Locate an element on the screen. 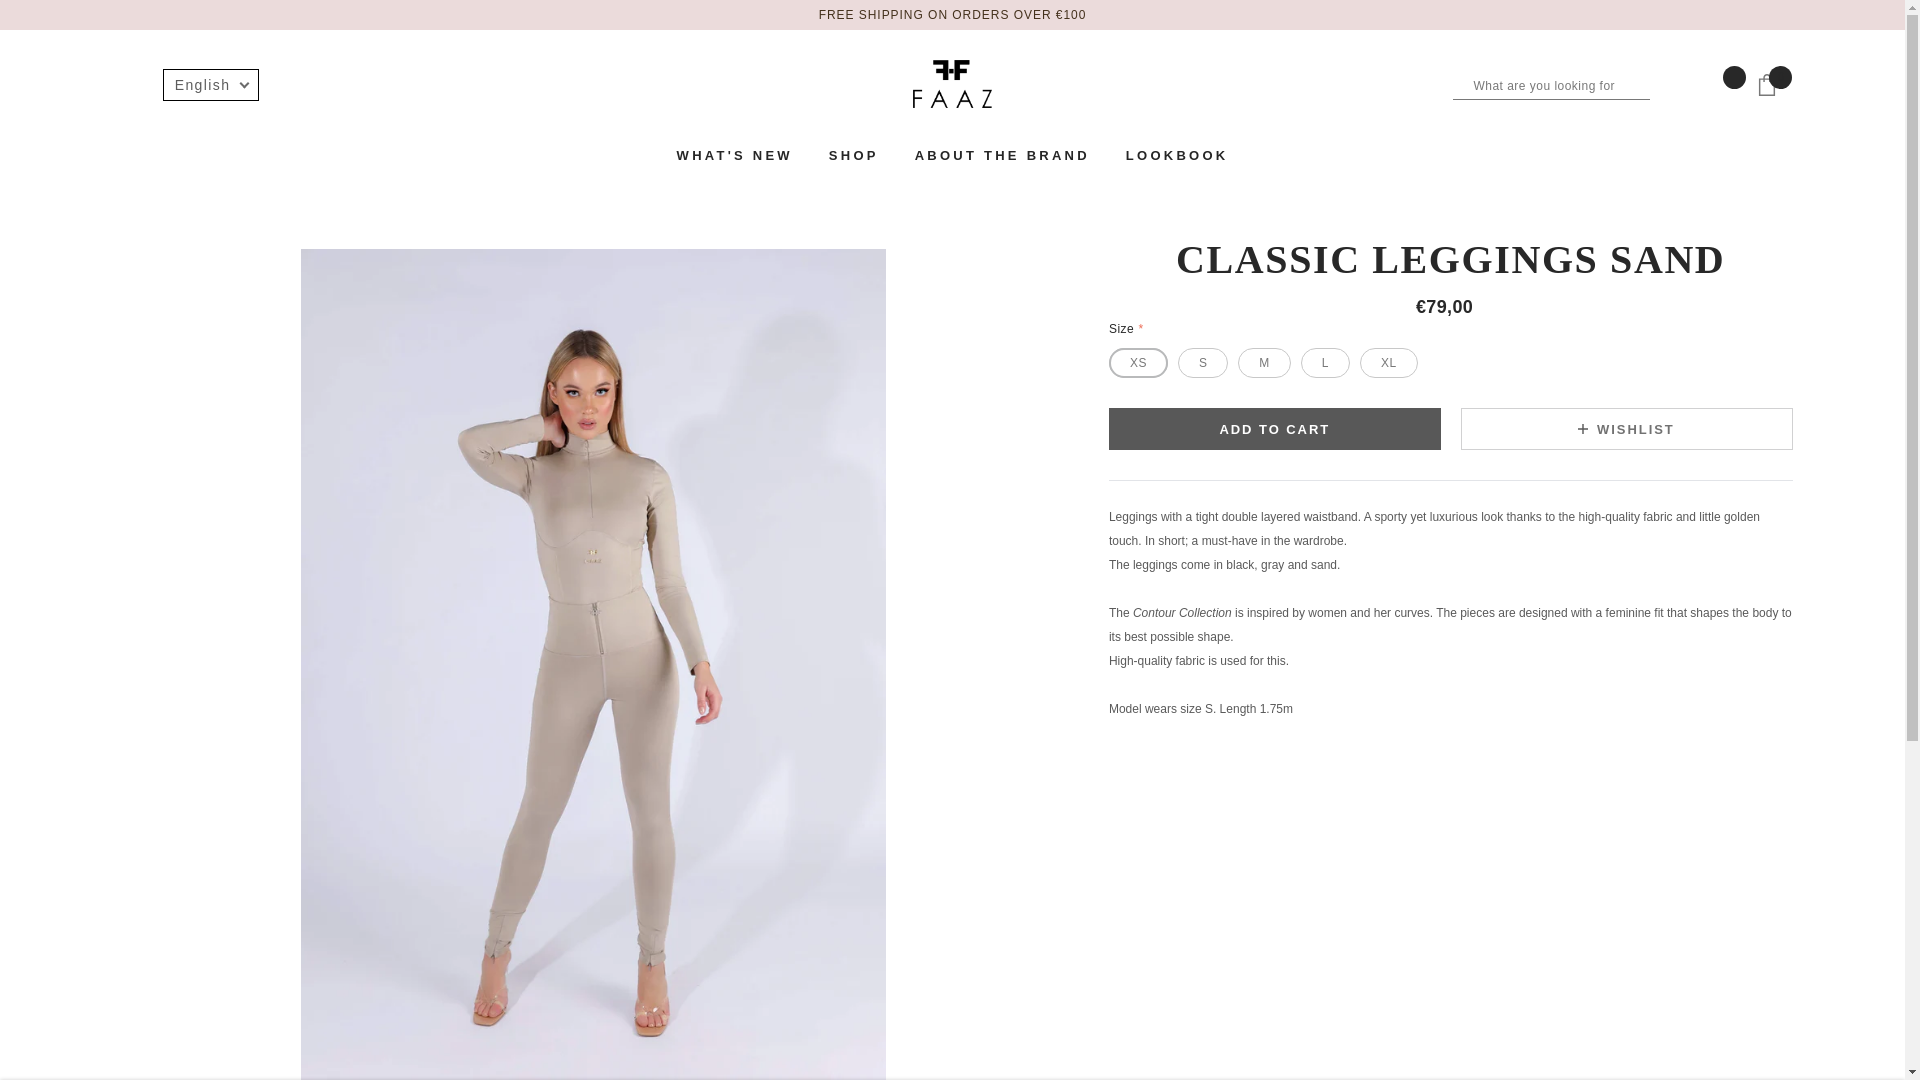 This screenshot has height=1080, width=1920. User Icon is located at coordinates (122, 84).